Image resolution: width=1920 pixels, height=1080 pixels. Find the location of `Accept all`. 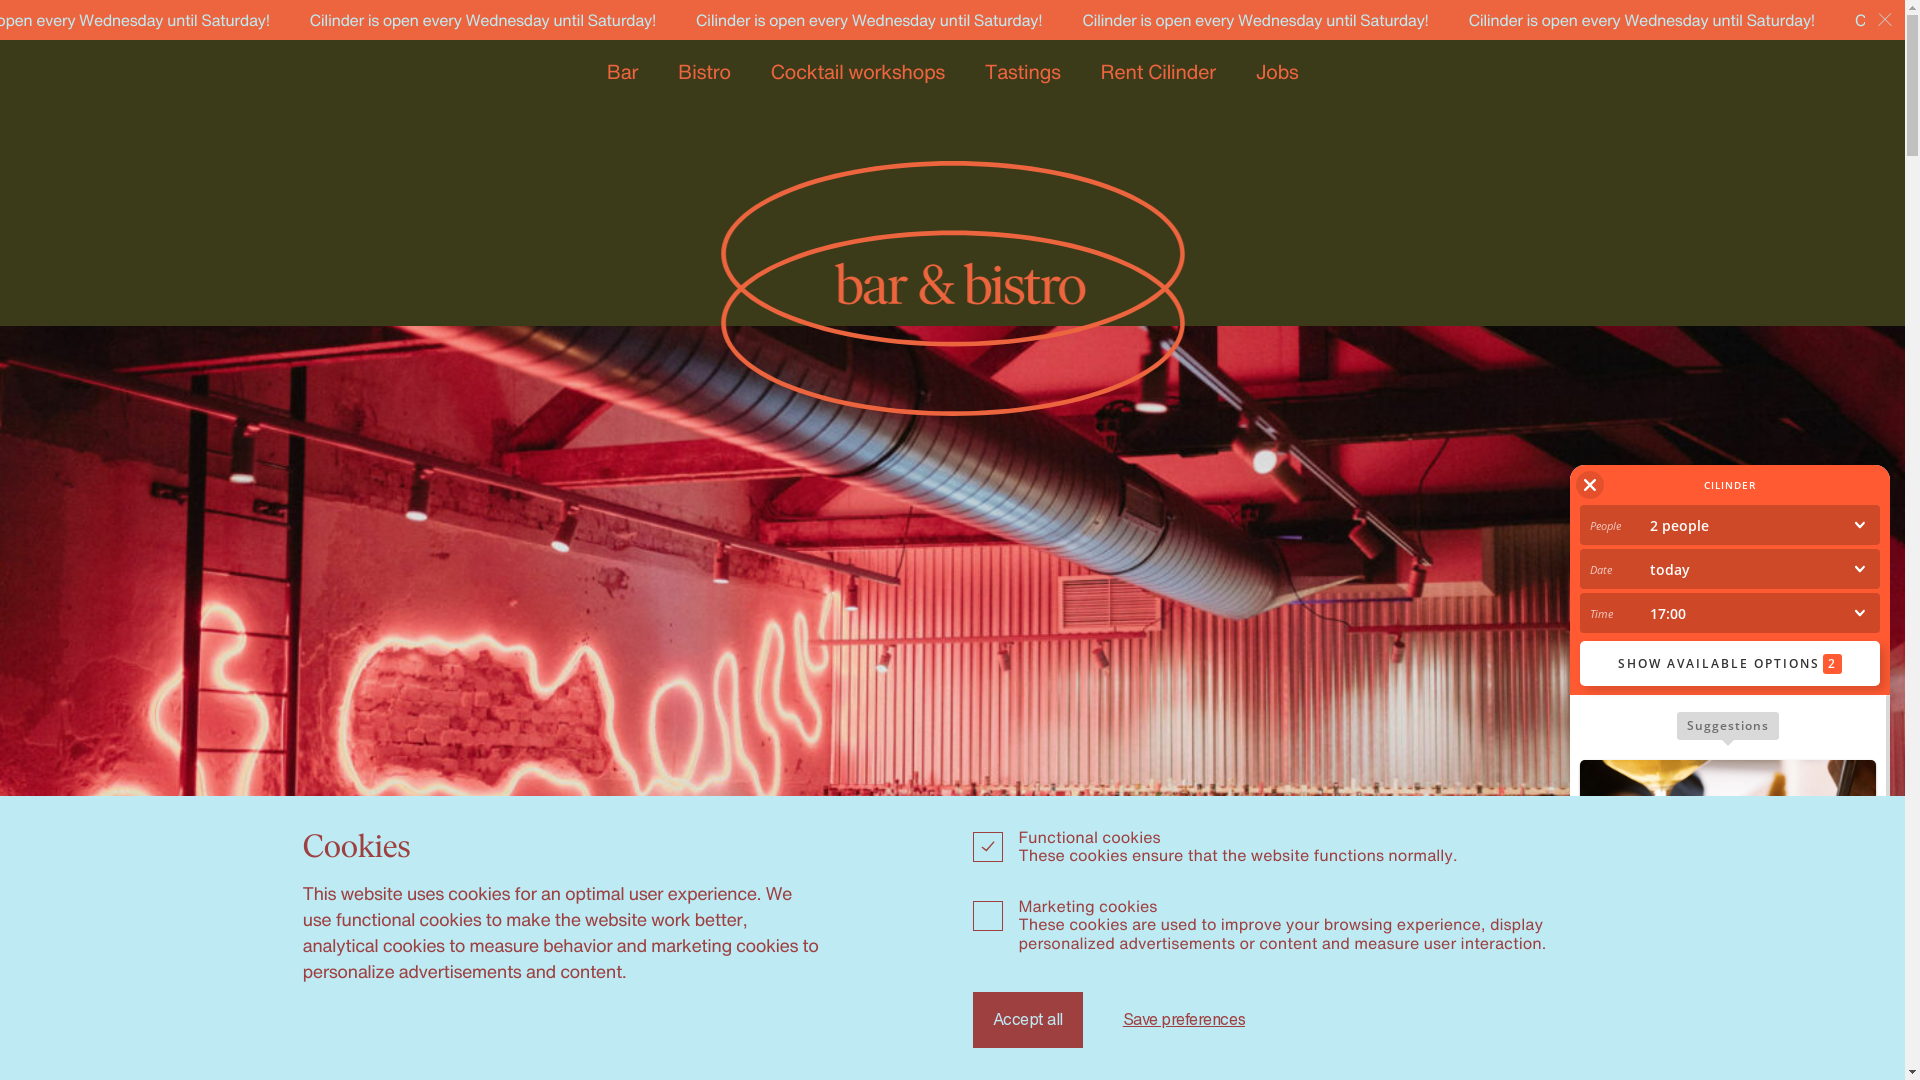

Accept all is located at coordinates (1027, 1020).